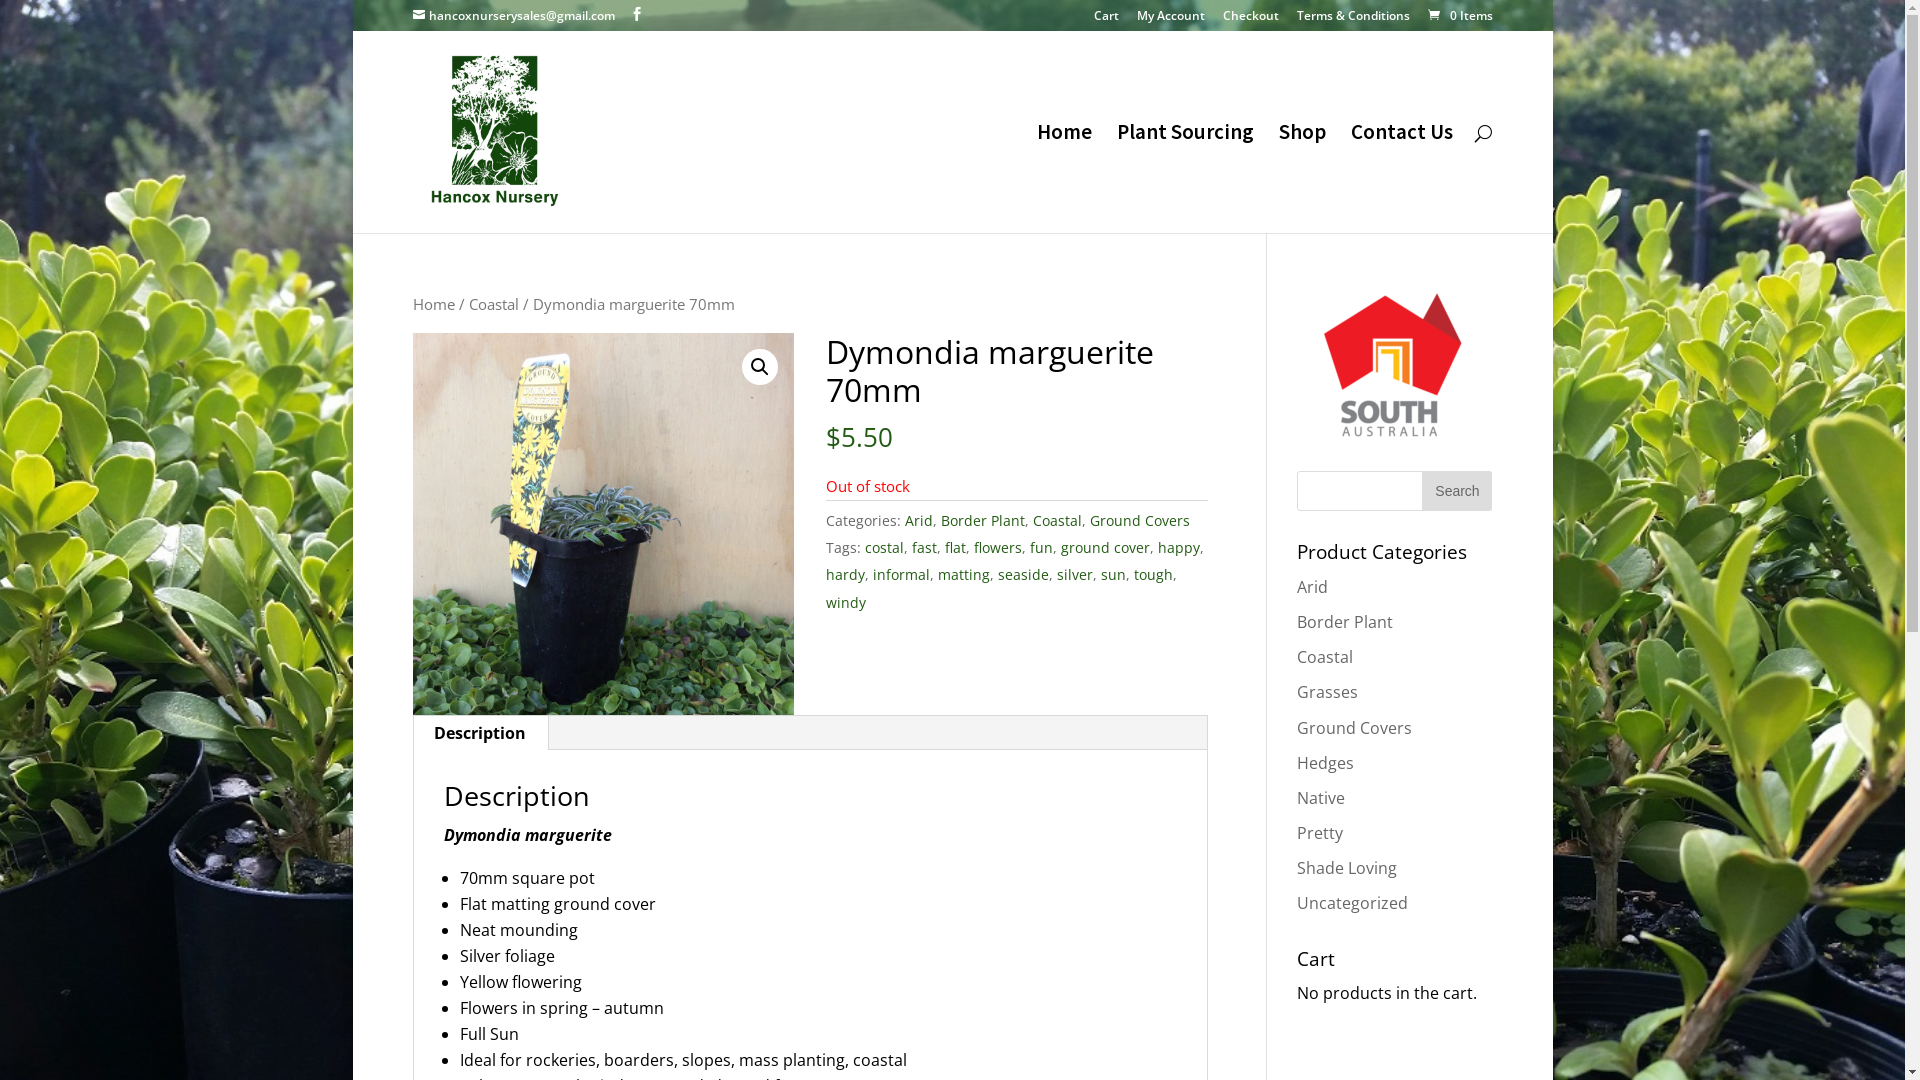 Image resolution: width=1920 pixels, height=1080 pixels. Describe the element at coordinates (1064, 179) in the screenshot. I see `Home` at that location.